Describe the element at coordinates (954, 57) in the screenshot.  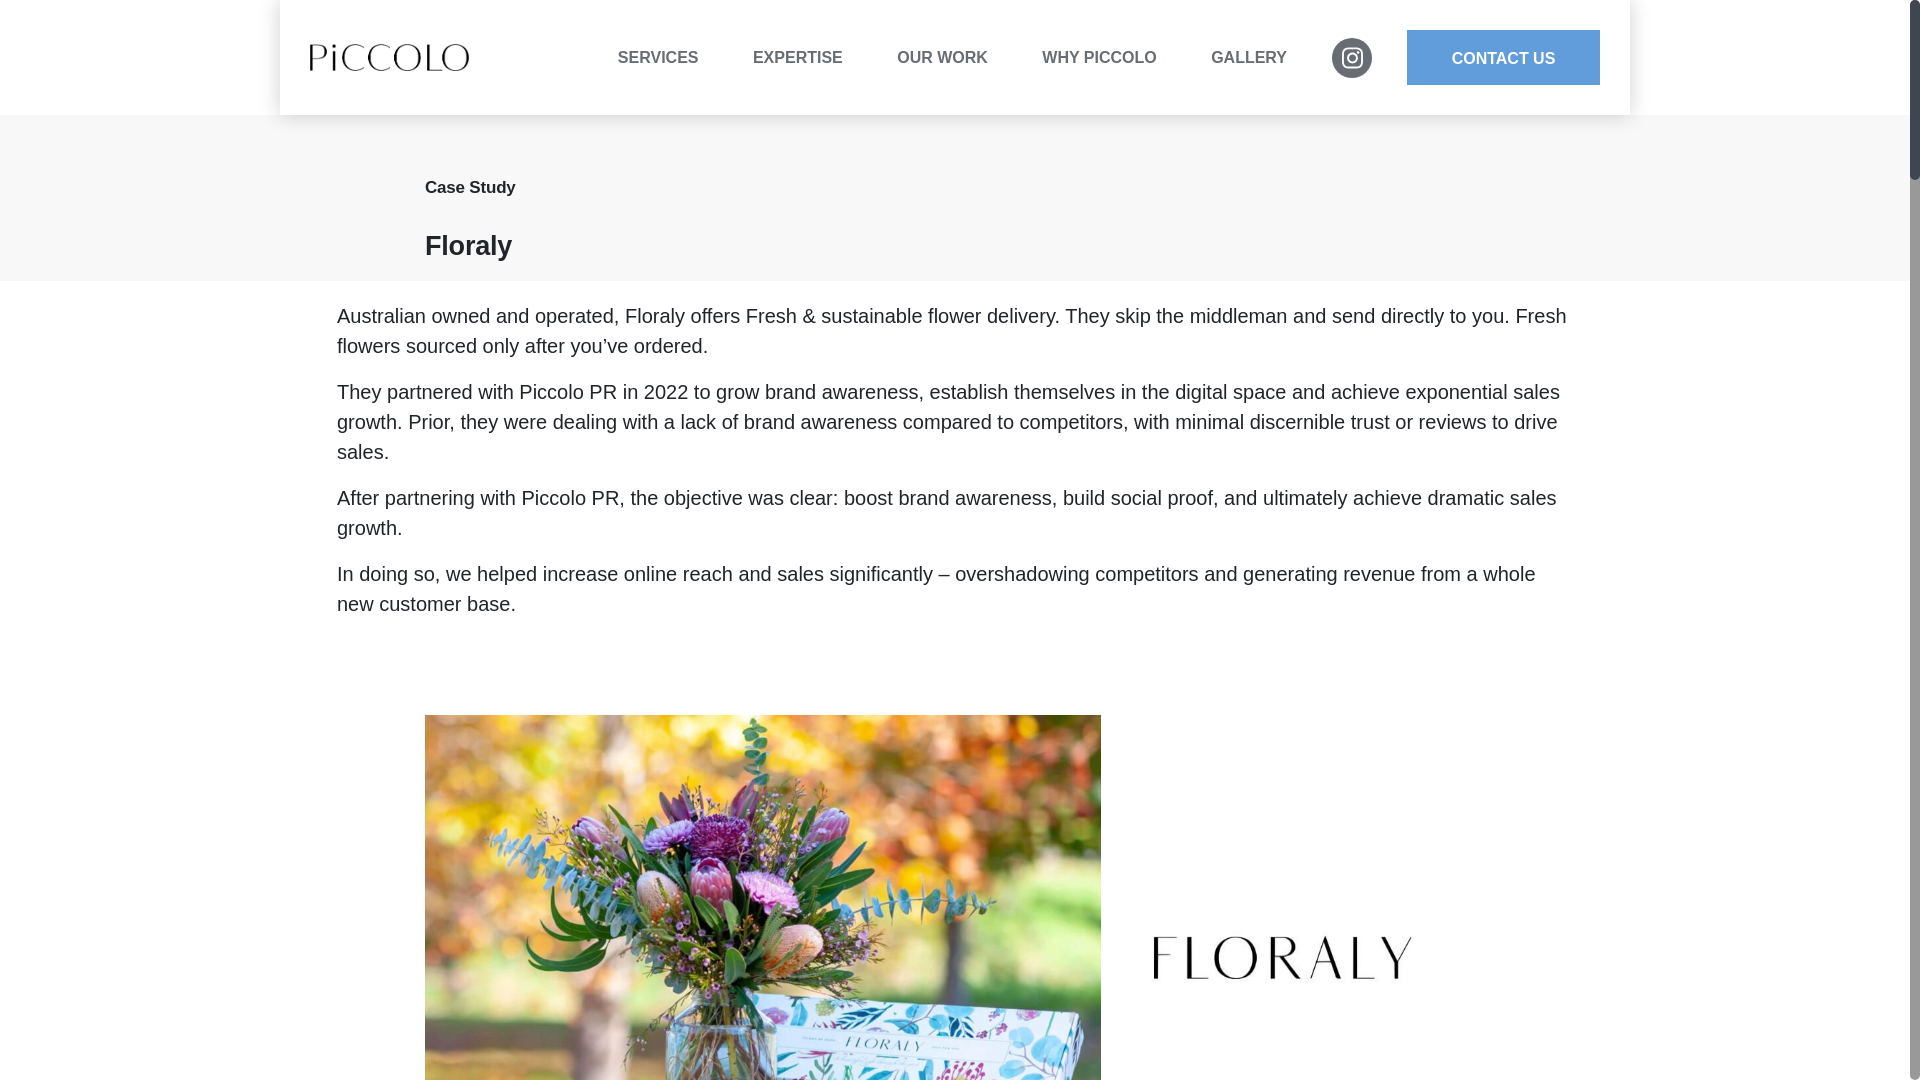
I see `OUR WORK` at that location.